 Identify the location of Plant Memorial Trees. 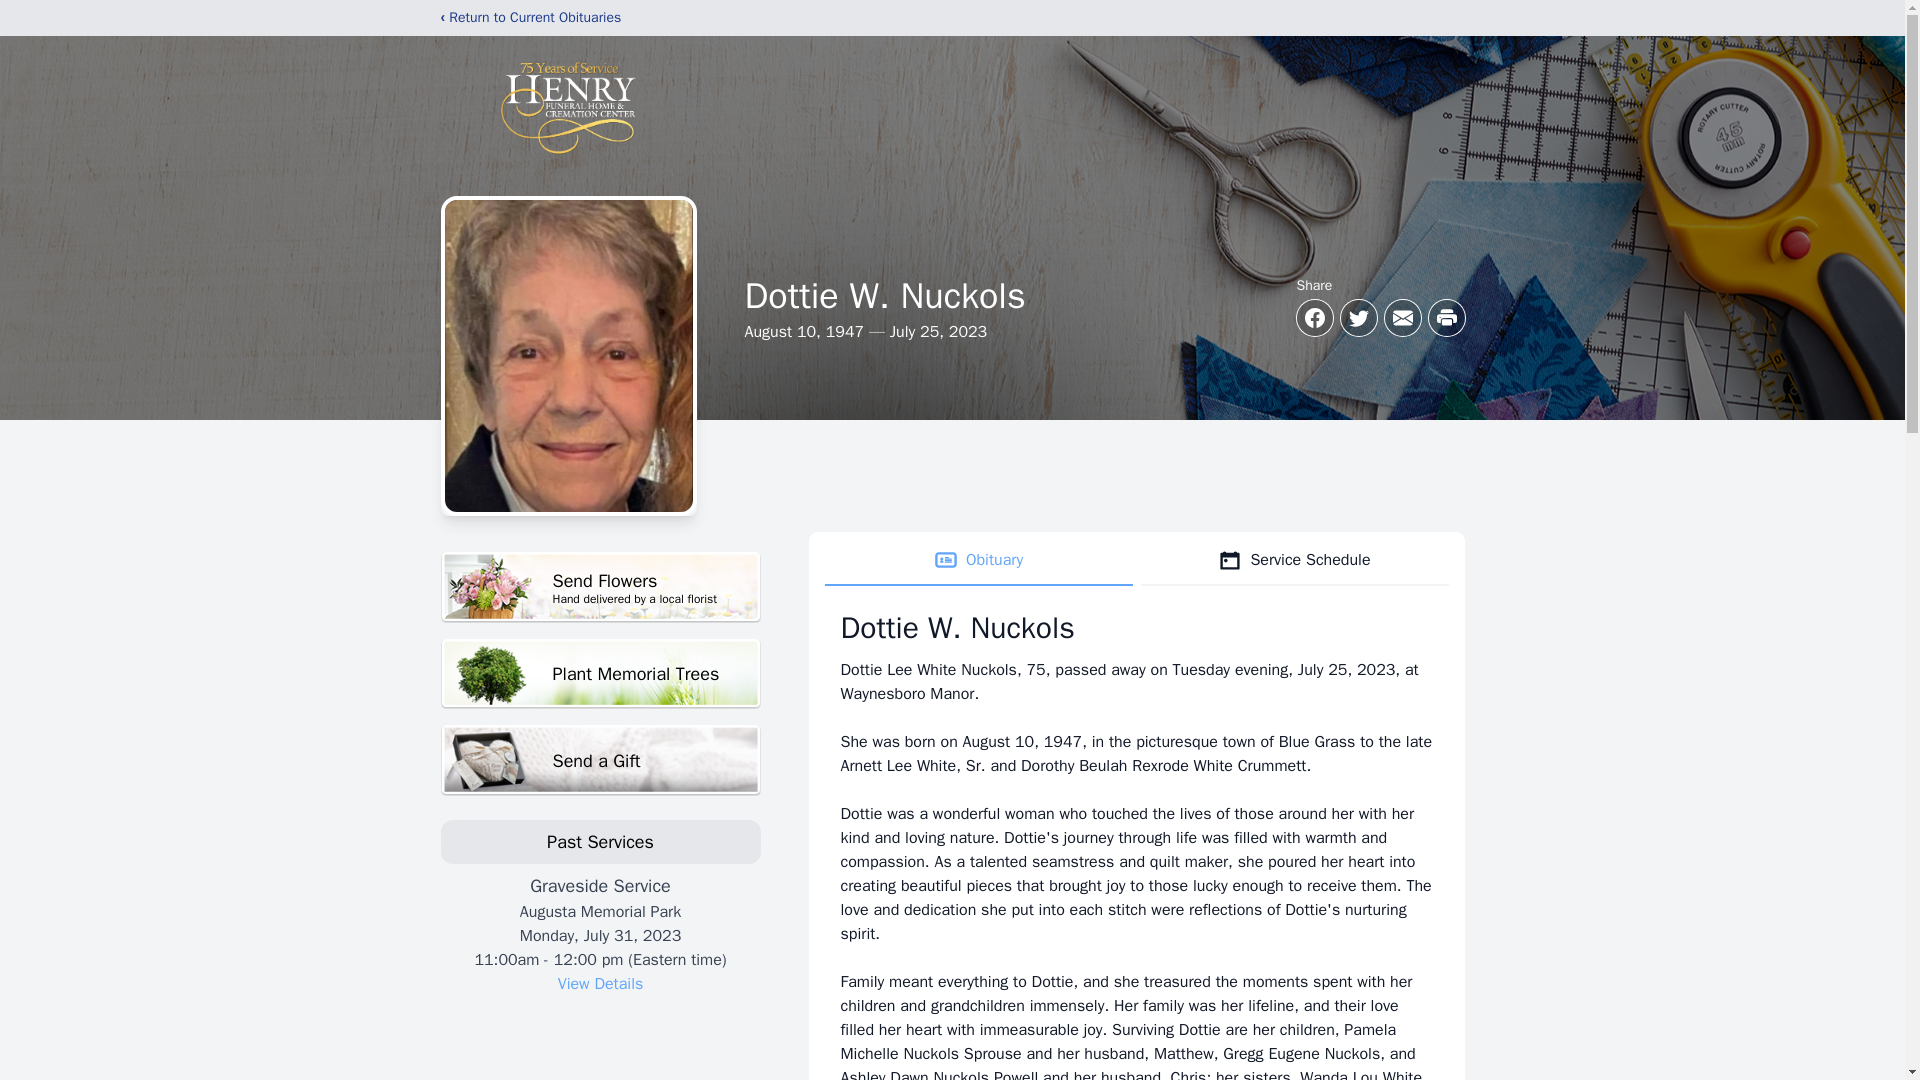
(600, 674).